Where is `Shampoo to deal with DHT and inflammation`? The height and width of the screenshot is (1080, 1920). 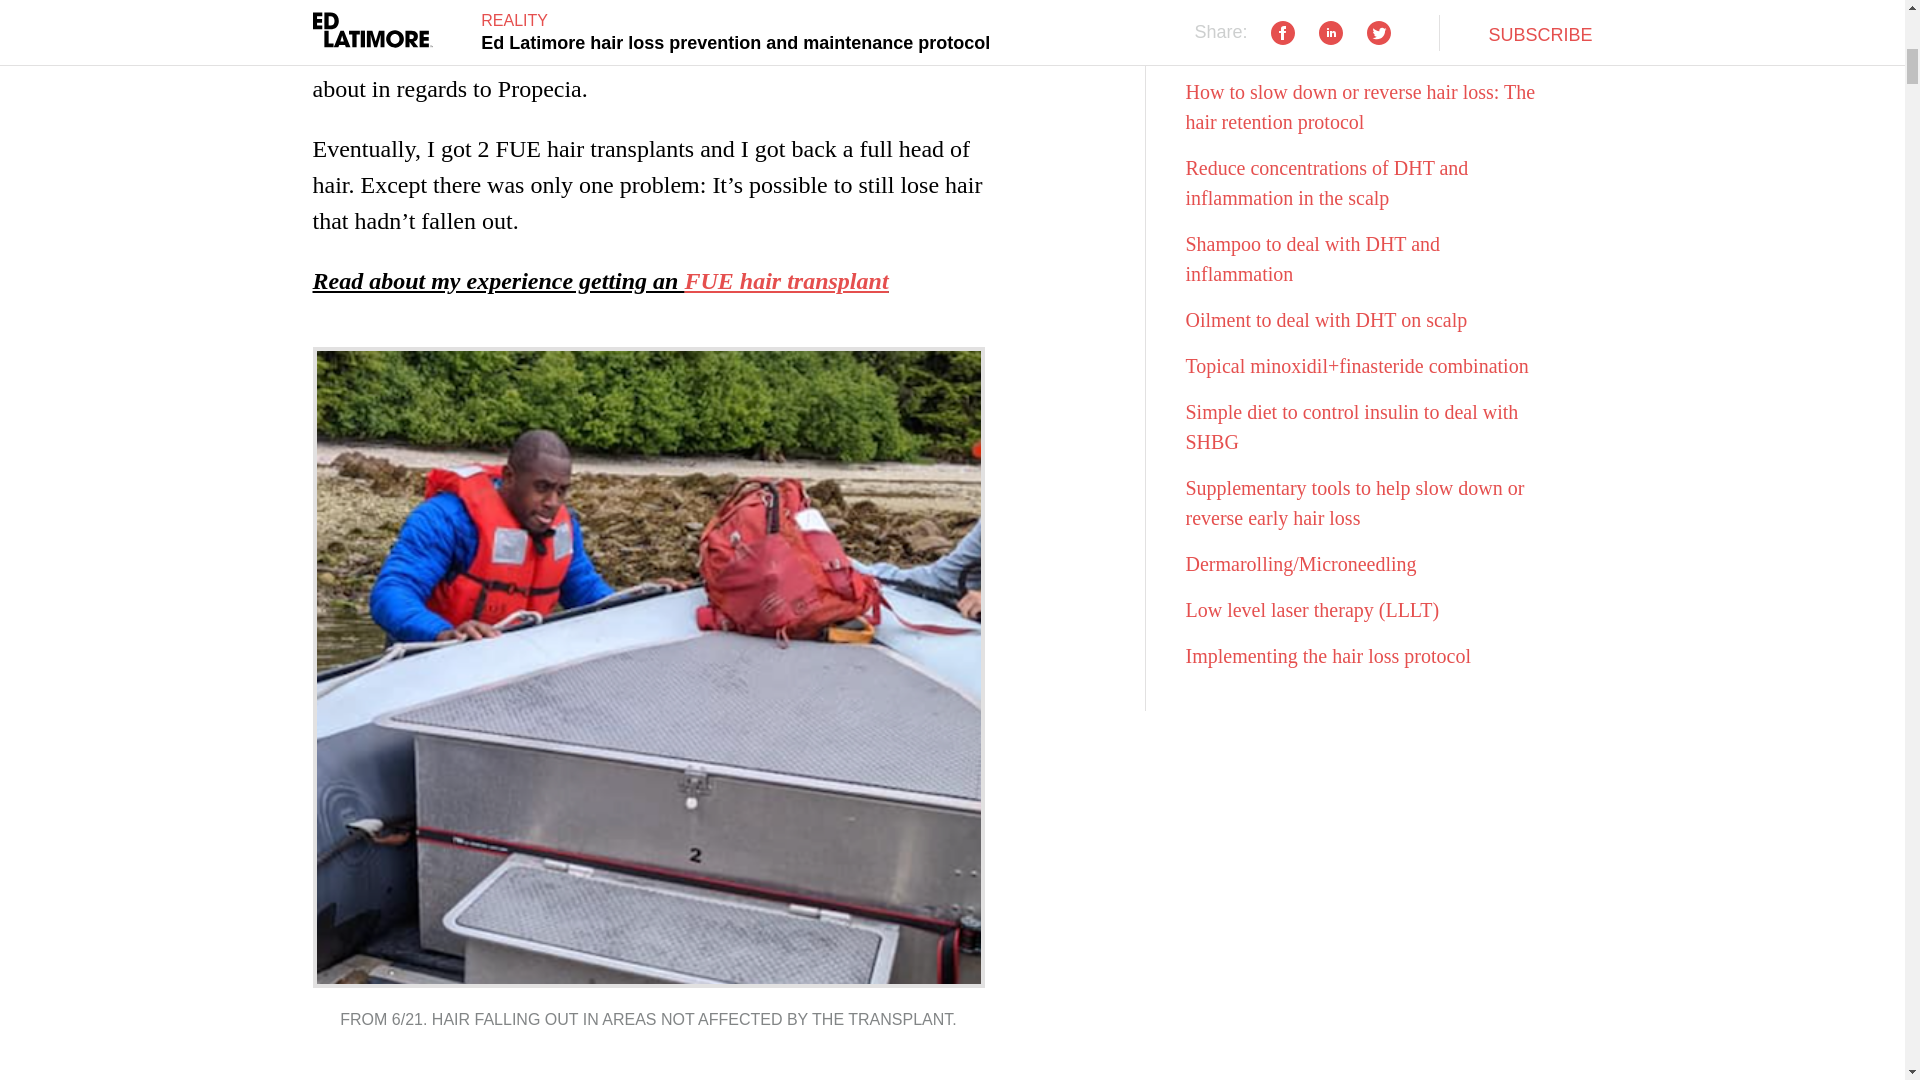 Shampoo to deal with DHT and inflammation is located at coordinates (1314, 259).